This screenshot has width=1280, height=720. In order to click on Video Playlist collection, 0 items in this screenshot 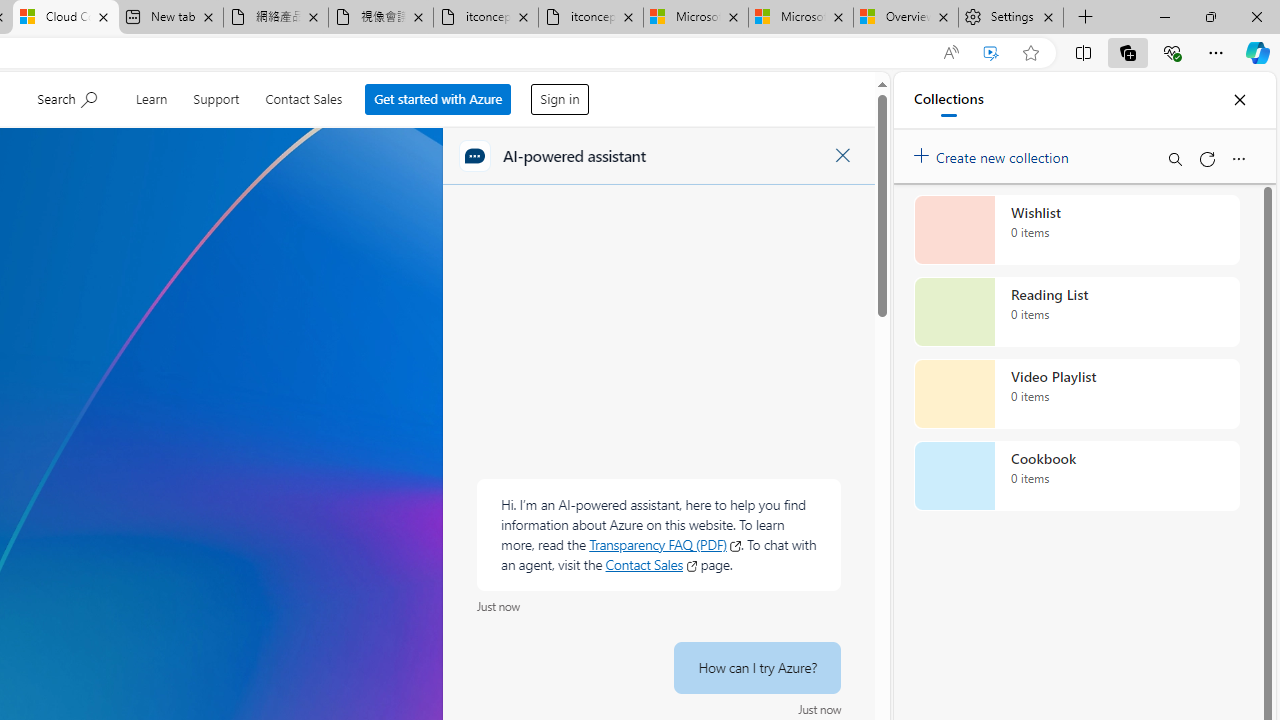, I will do `click(1076, 394)`.